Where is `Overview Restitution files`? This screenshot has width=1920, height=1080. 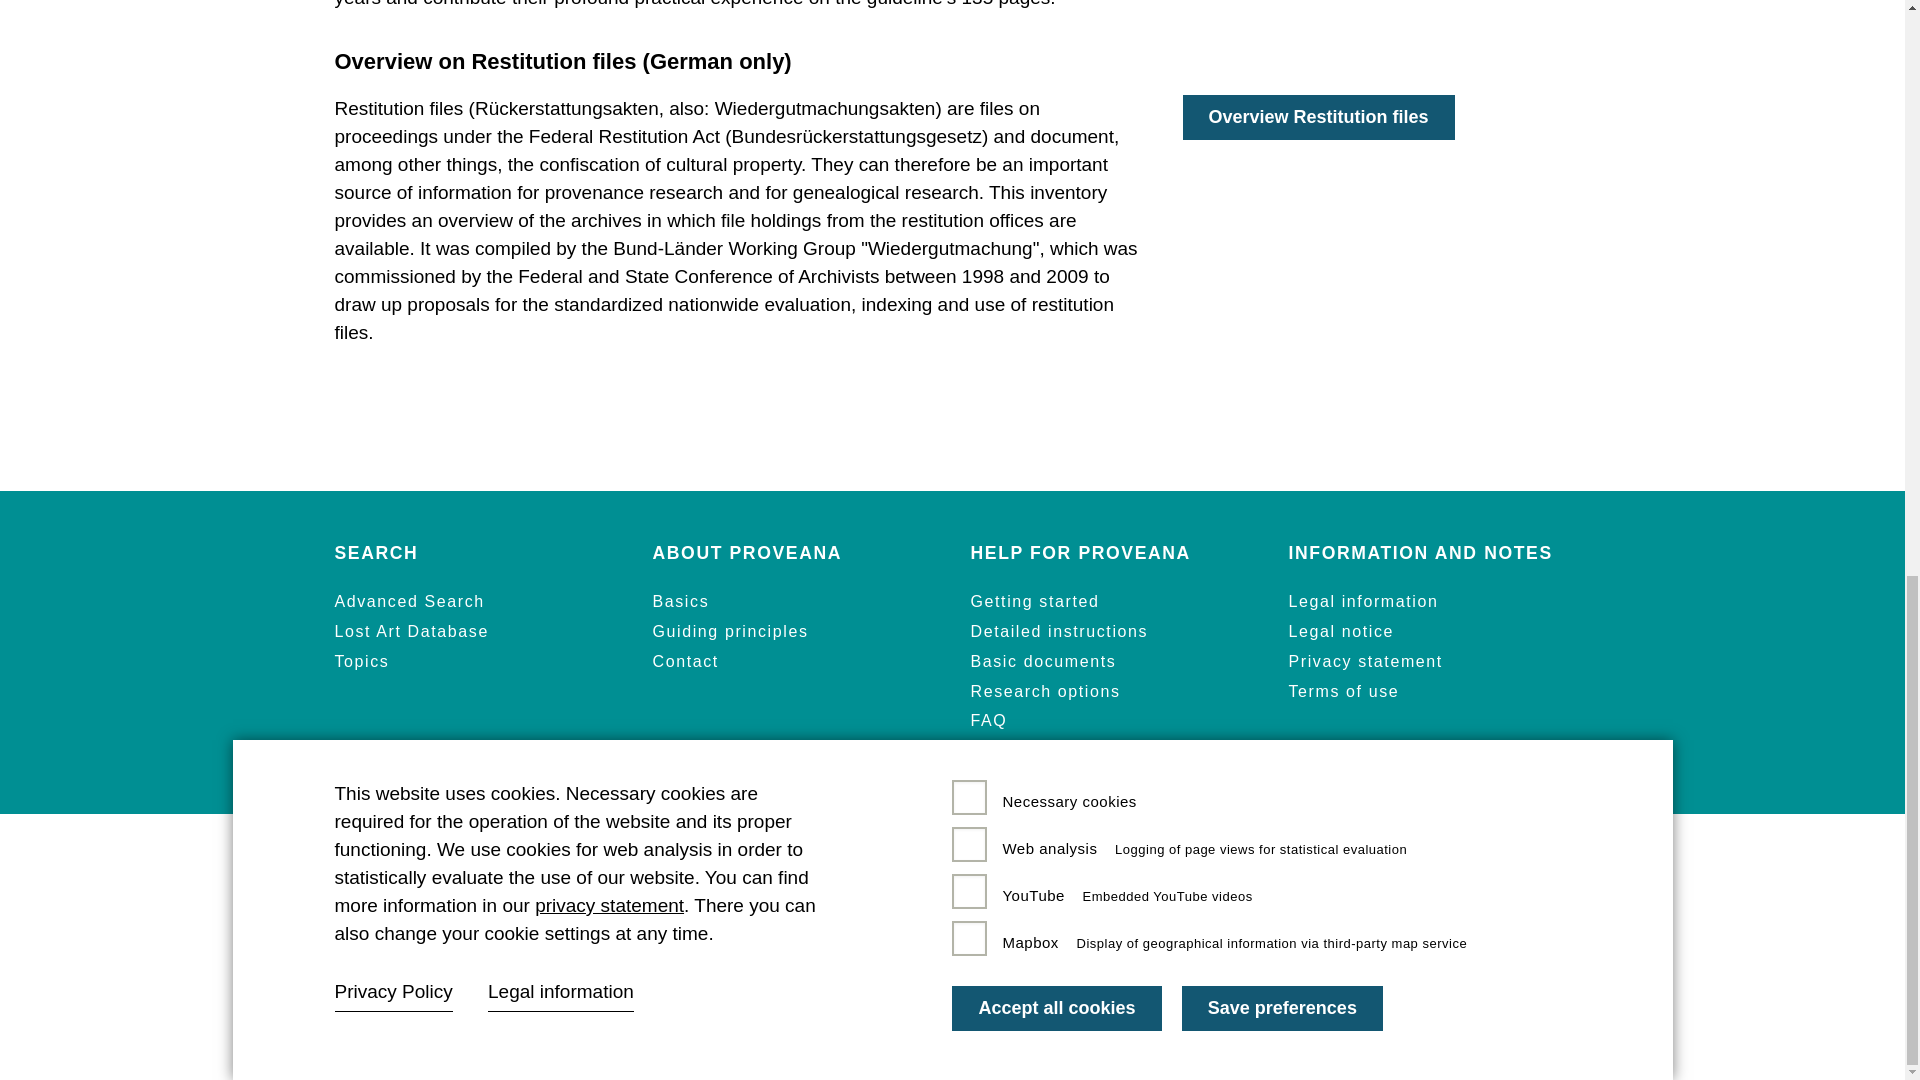
Overview Restitution files is located at coordinates (1318, 118).